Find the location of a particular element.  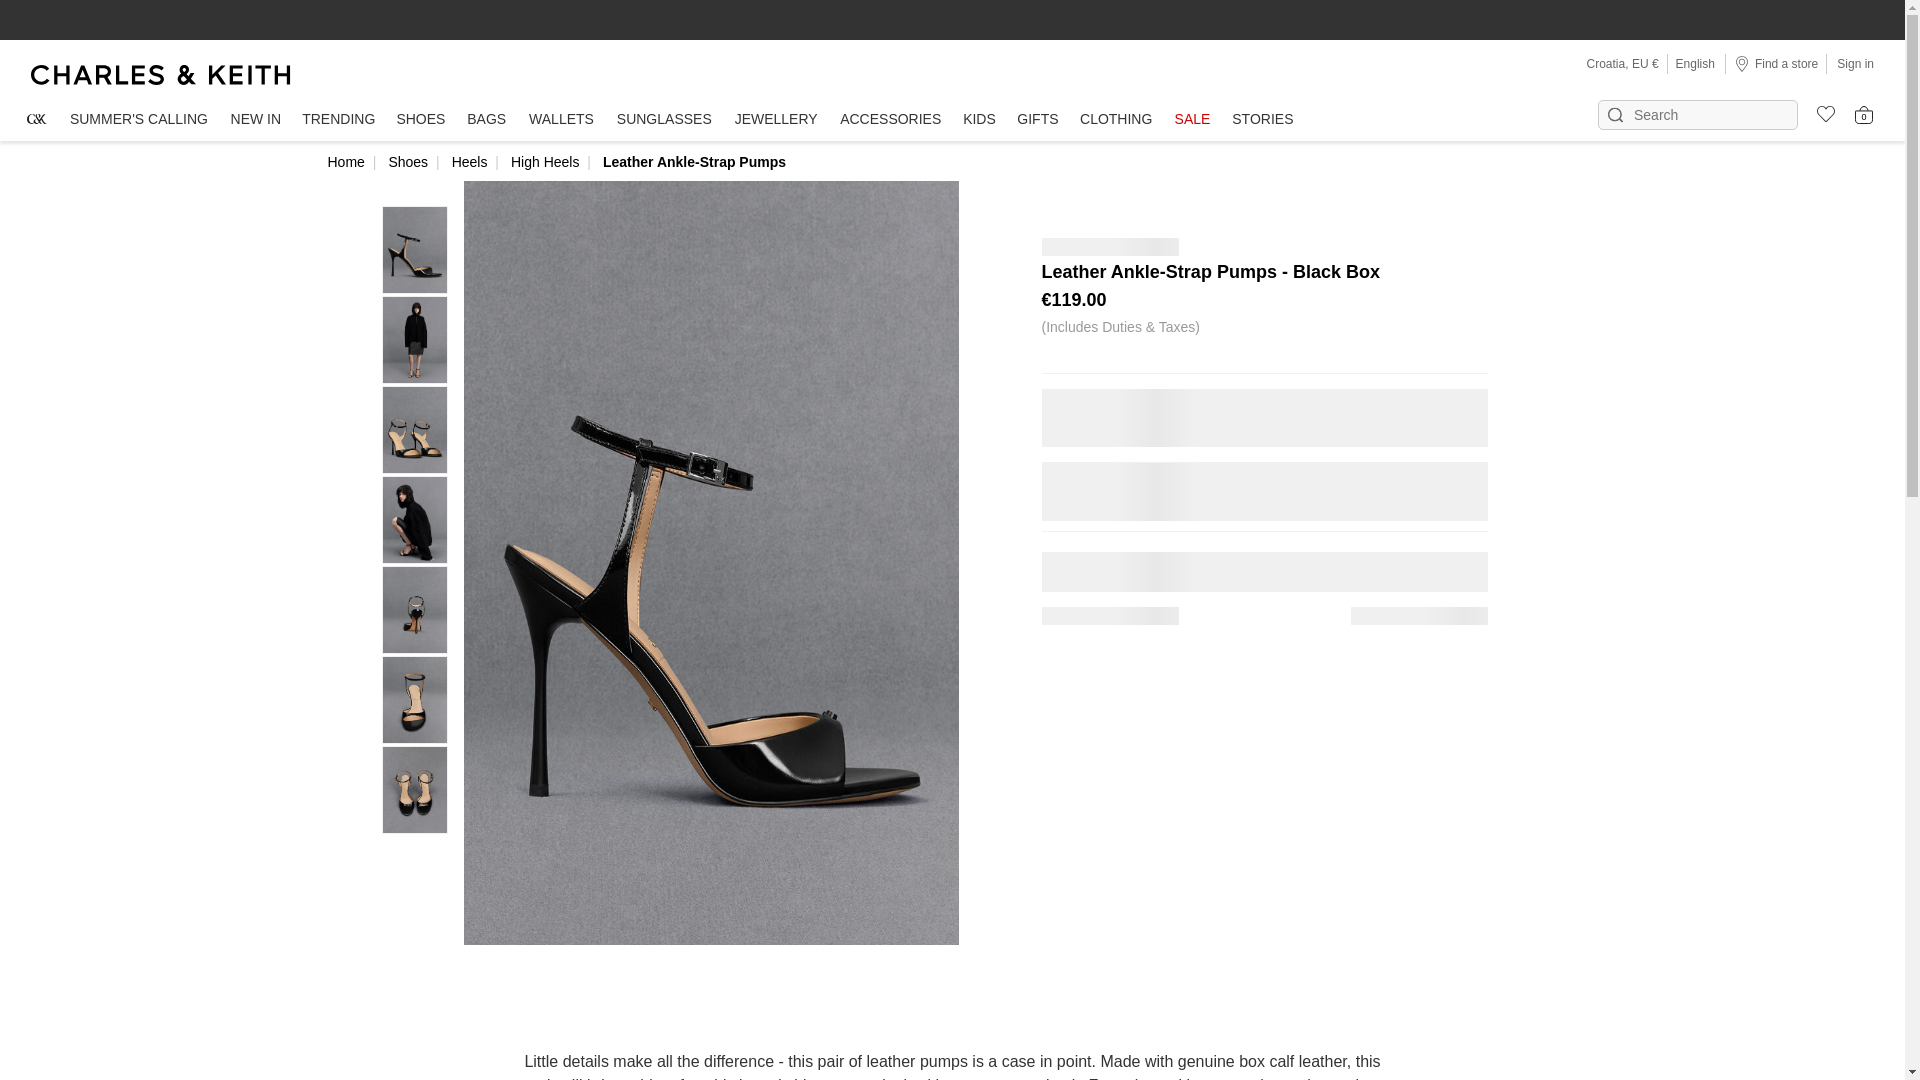

CLOTHING is located at coordinates (1116, 120).